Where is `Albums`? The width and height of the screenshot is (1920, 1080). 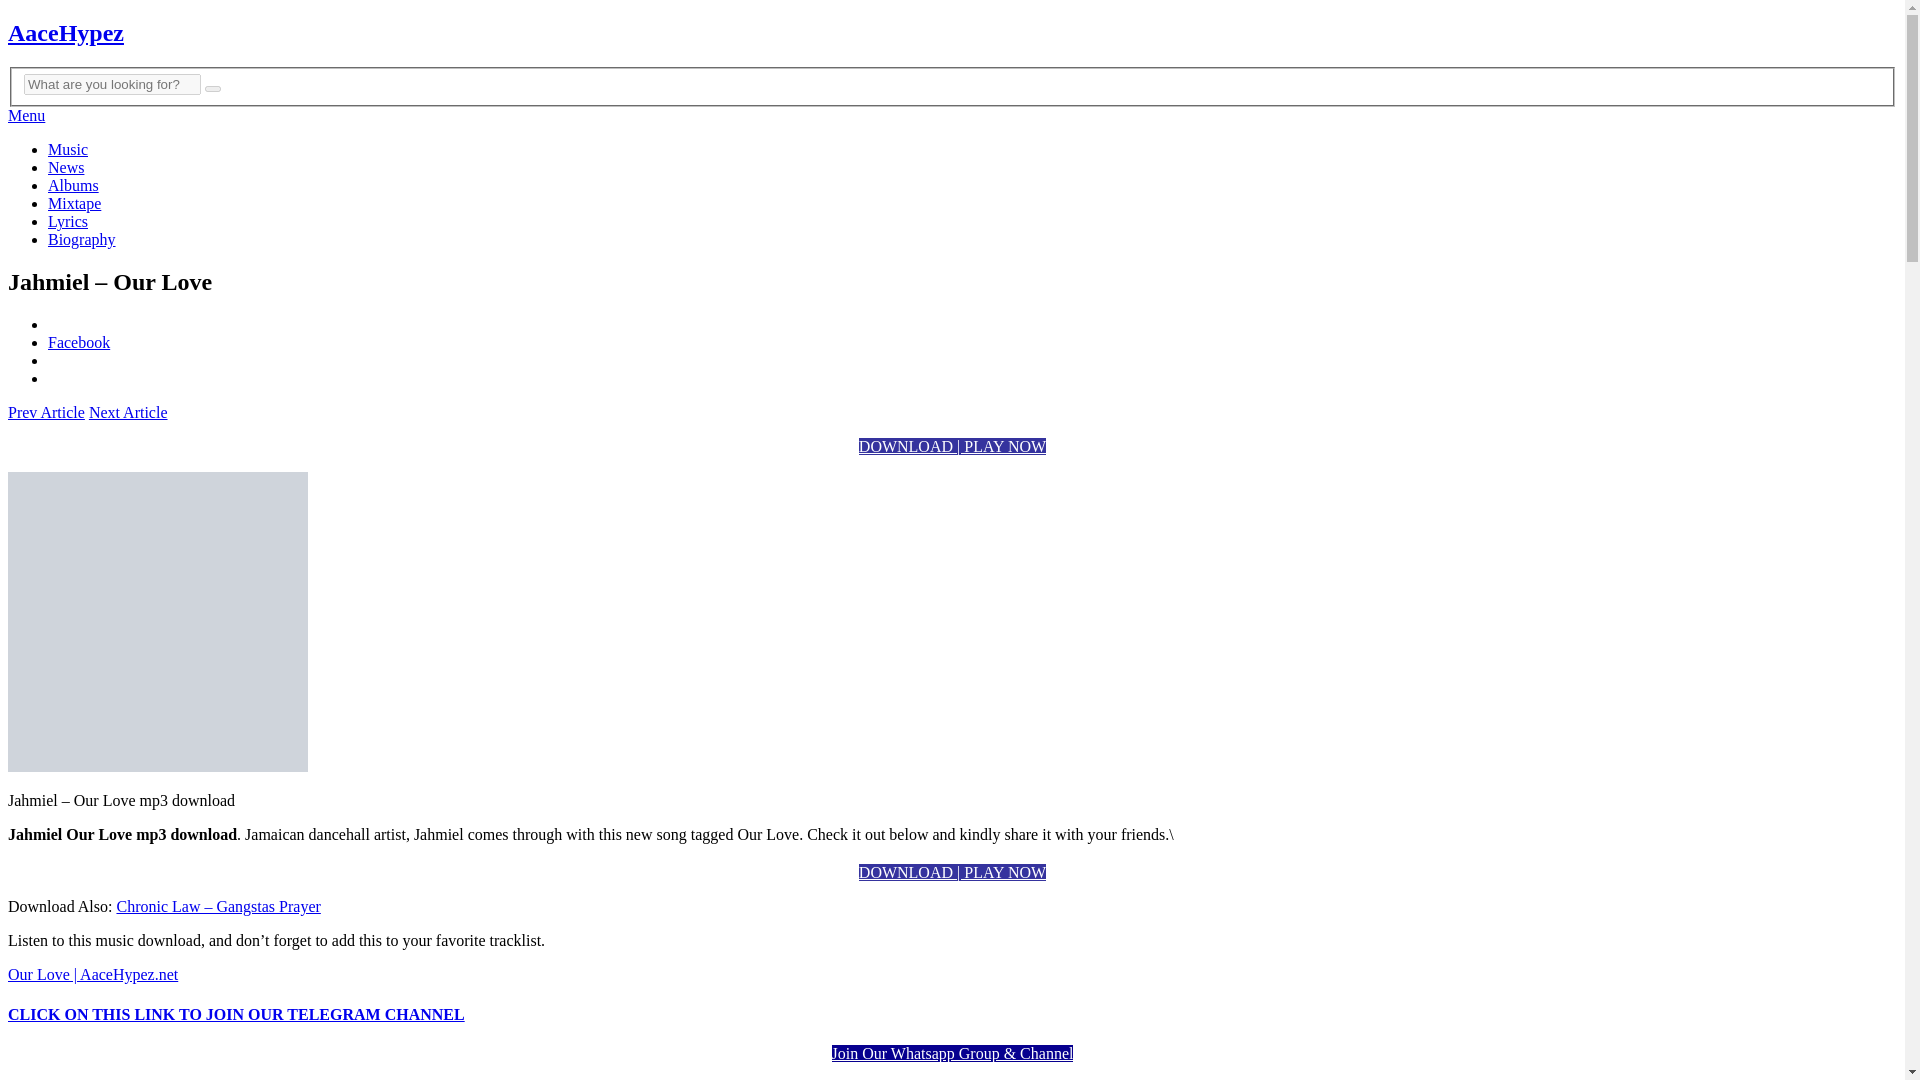 Albums is located at coordinates (74, 186).